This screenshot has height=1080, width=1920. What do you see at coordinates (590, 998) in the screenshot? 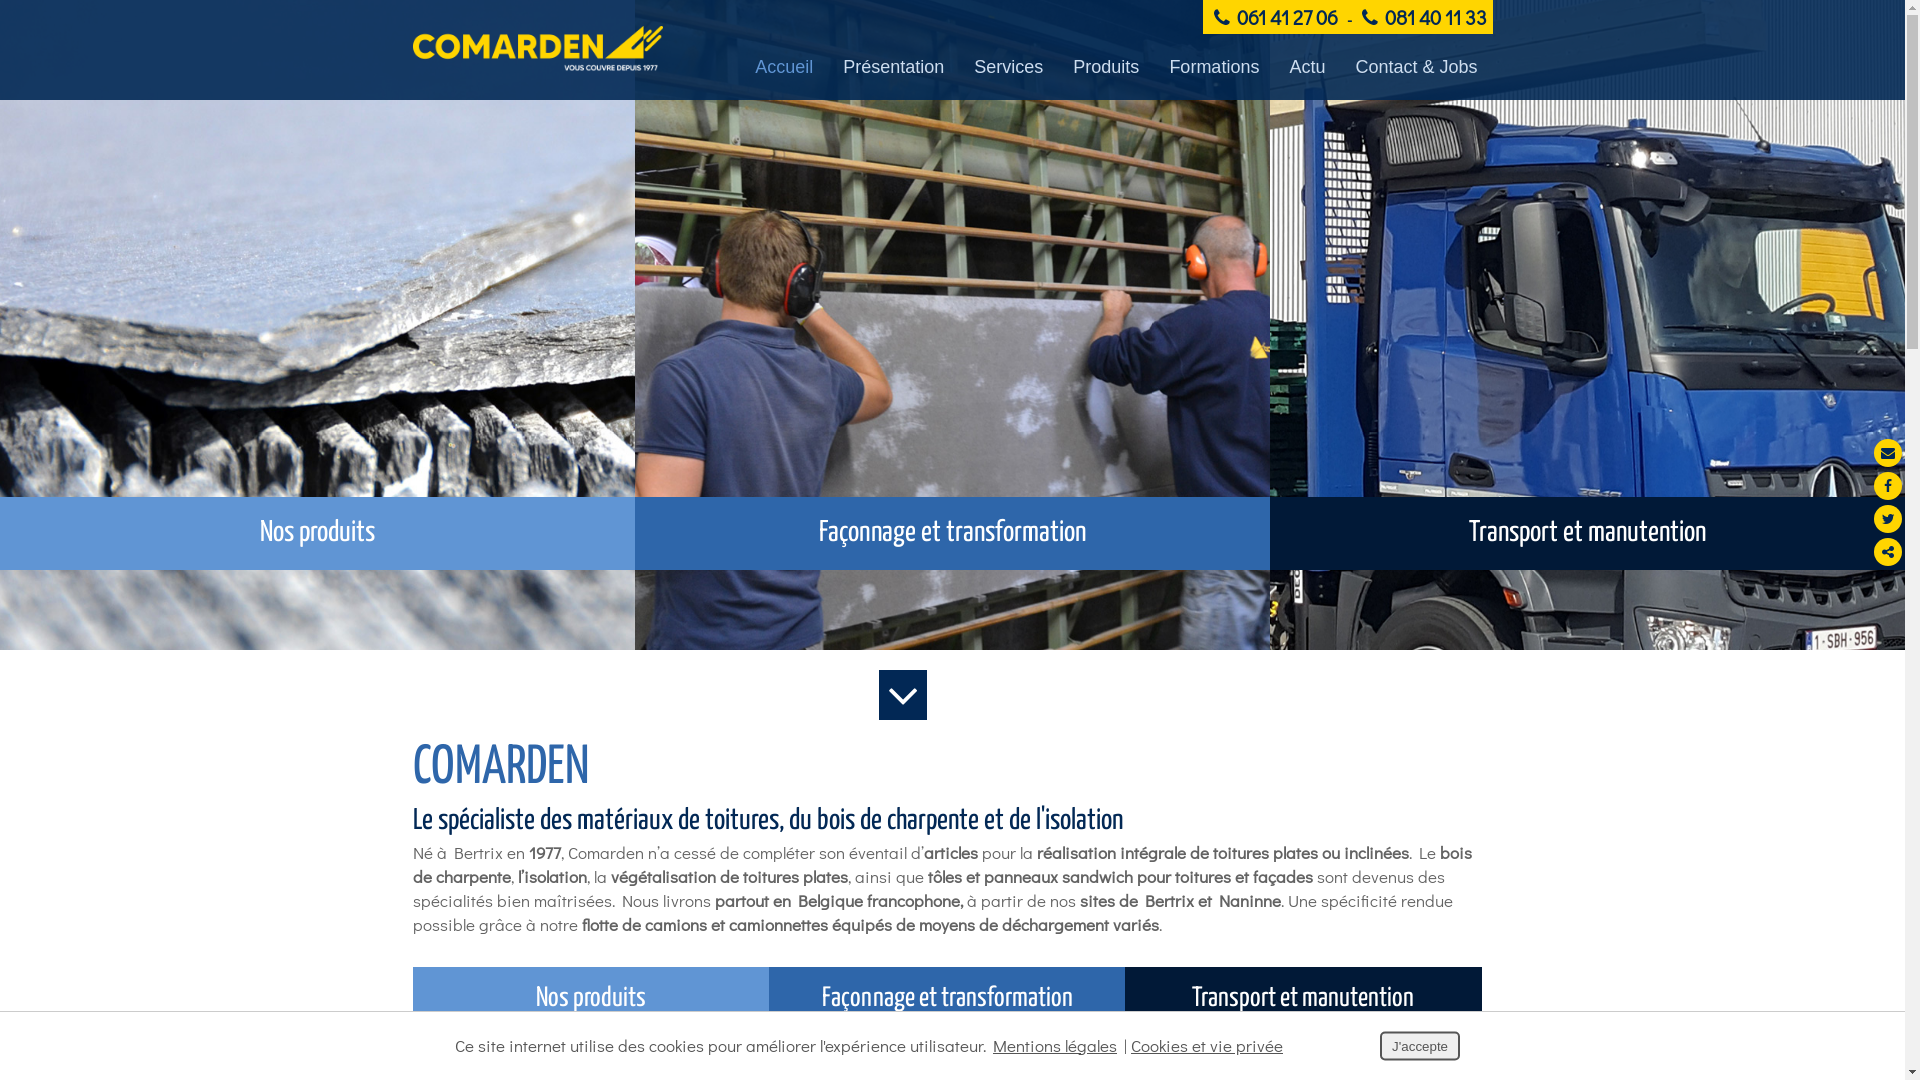
I see `Nos produits` at bounding box center [590, 998].